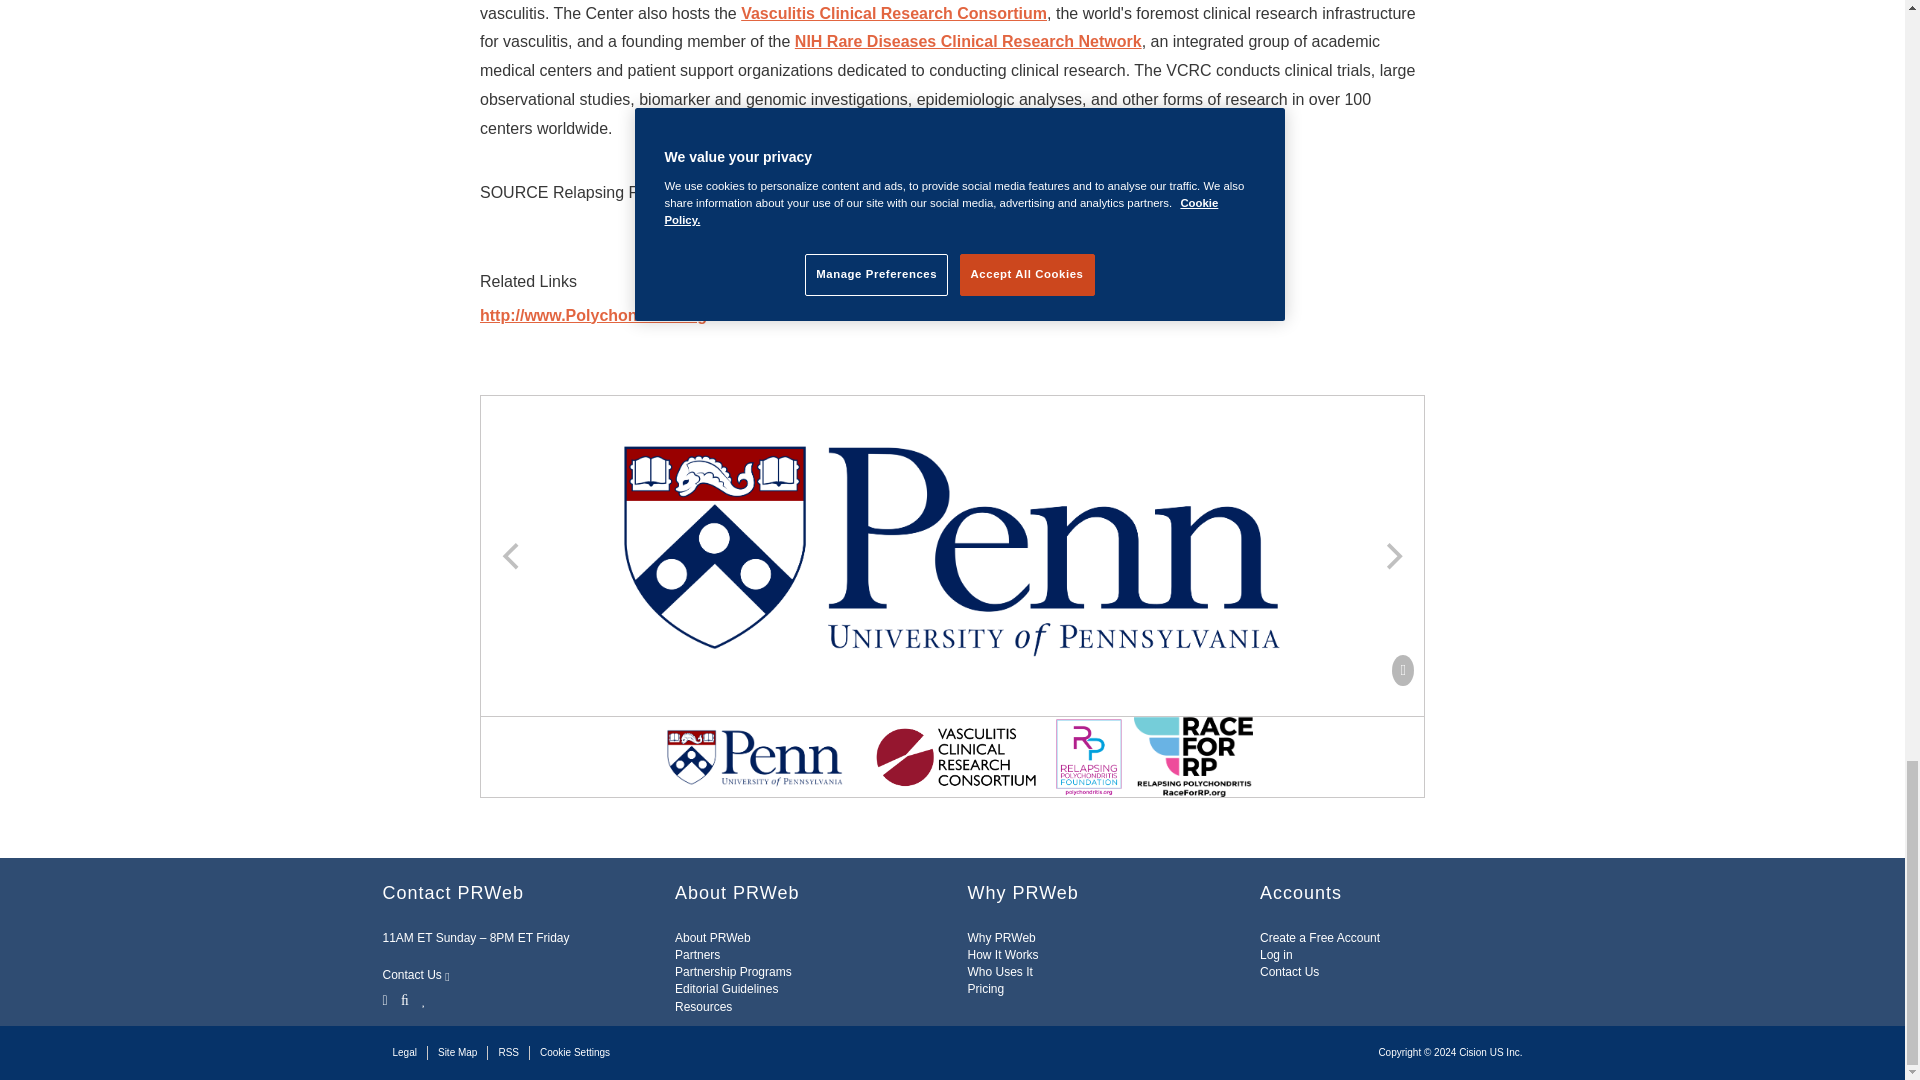 This screenshot has height=1080, width=1920. What do you see at coordinates (386, 998) in the screenshot?
I see `Twitter` at bounding box center [386, 998].